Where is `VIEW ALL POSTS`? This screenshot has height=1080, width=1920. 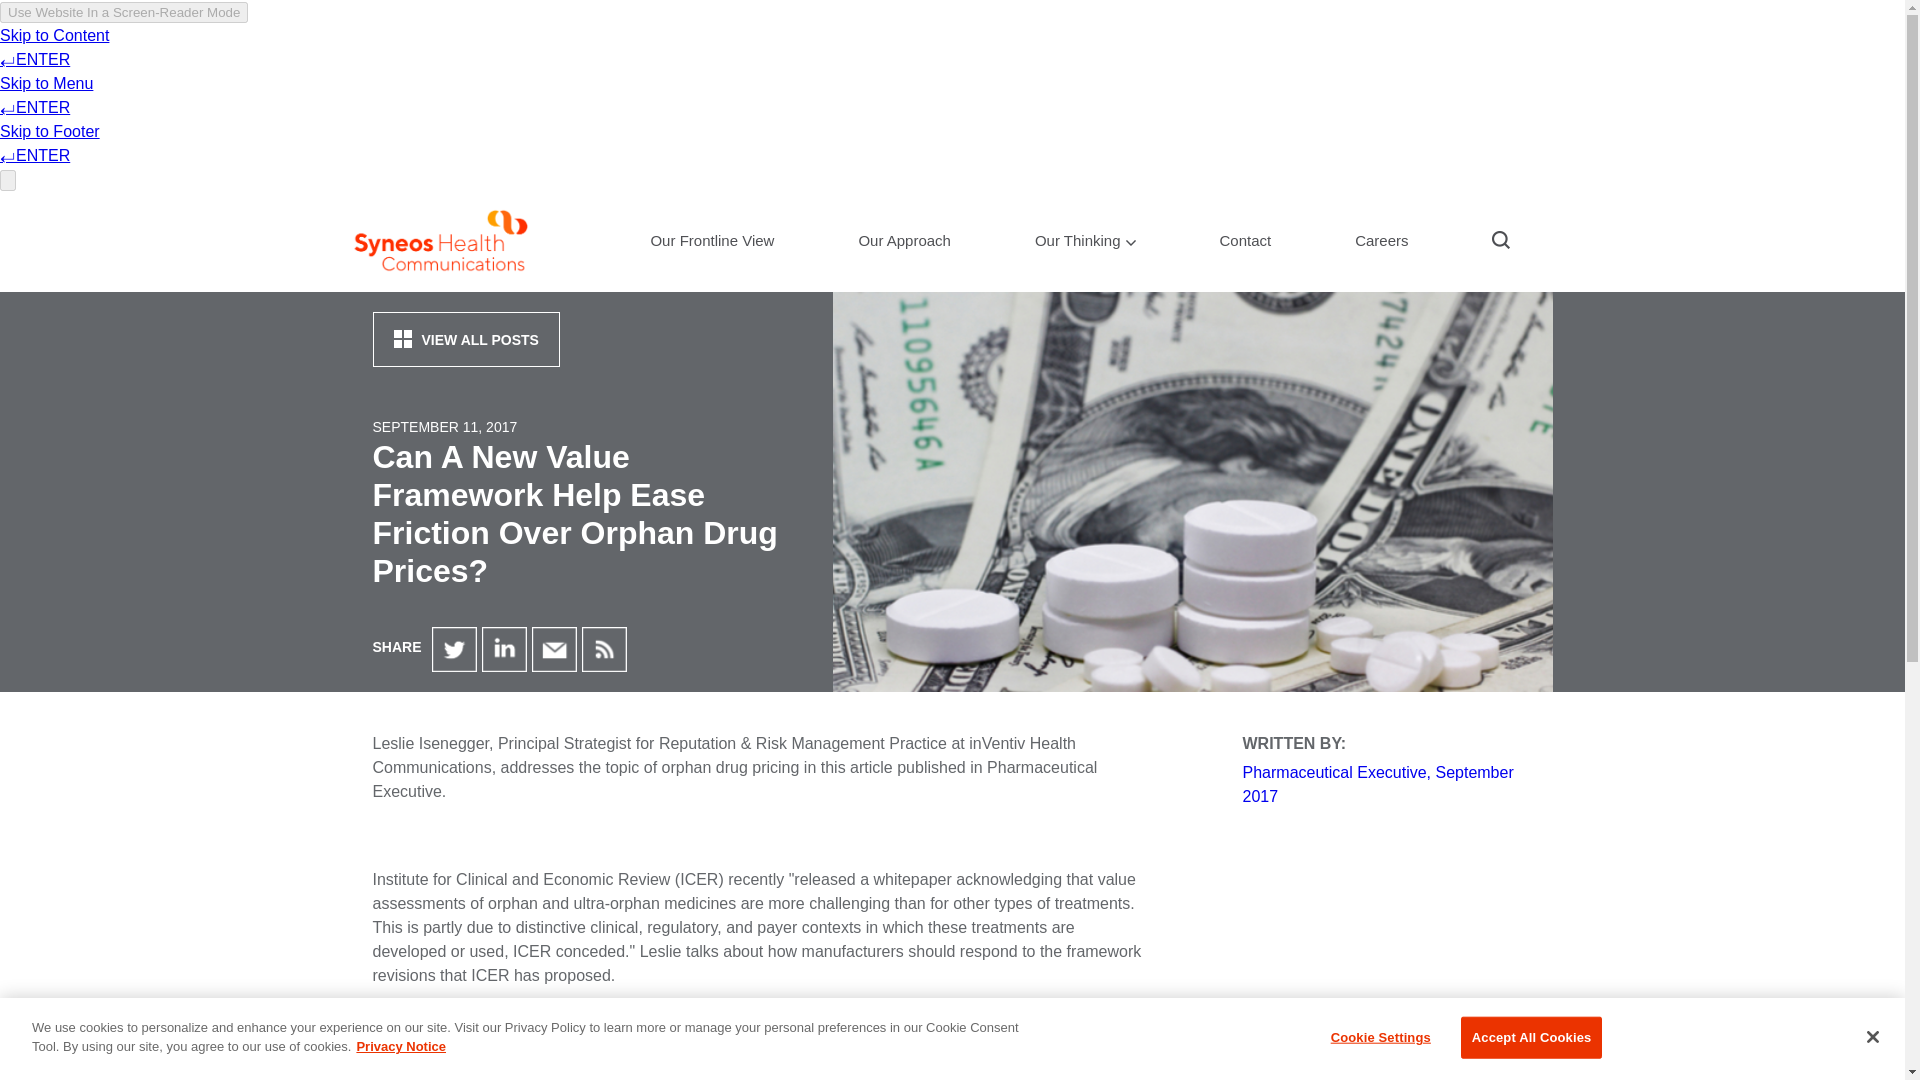 VIEW ALL POSTS is located at coordinates (465, 340).